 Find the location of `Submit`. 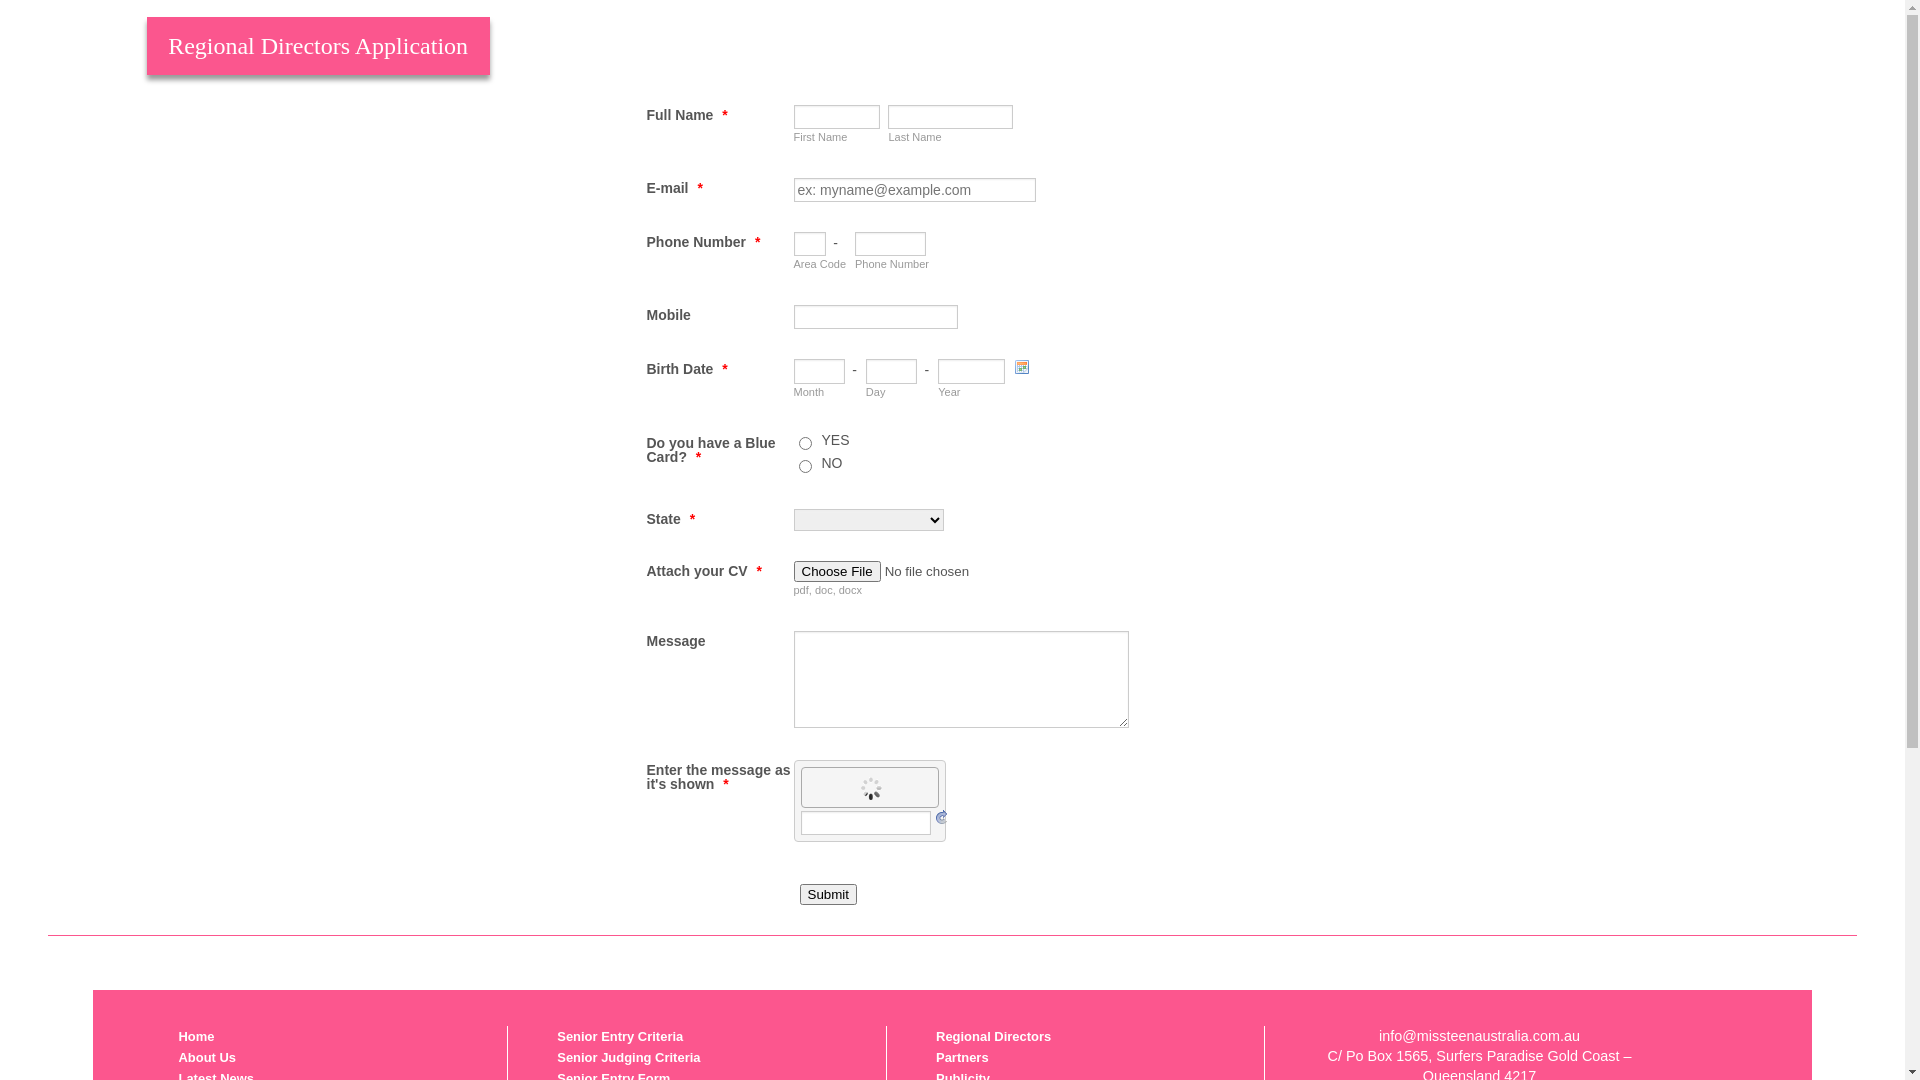

Submit is located at coordinates (828, 894).